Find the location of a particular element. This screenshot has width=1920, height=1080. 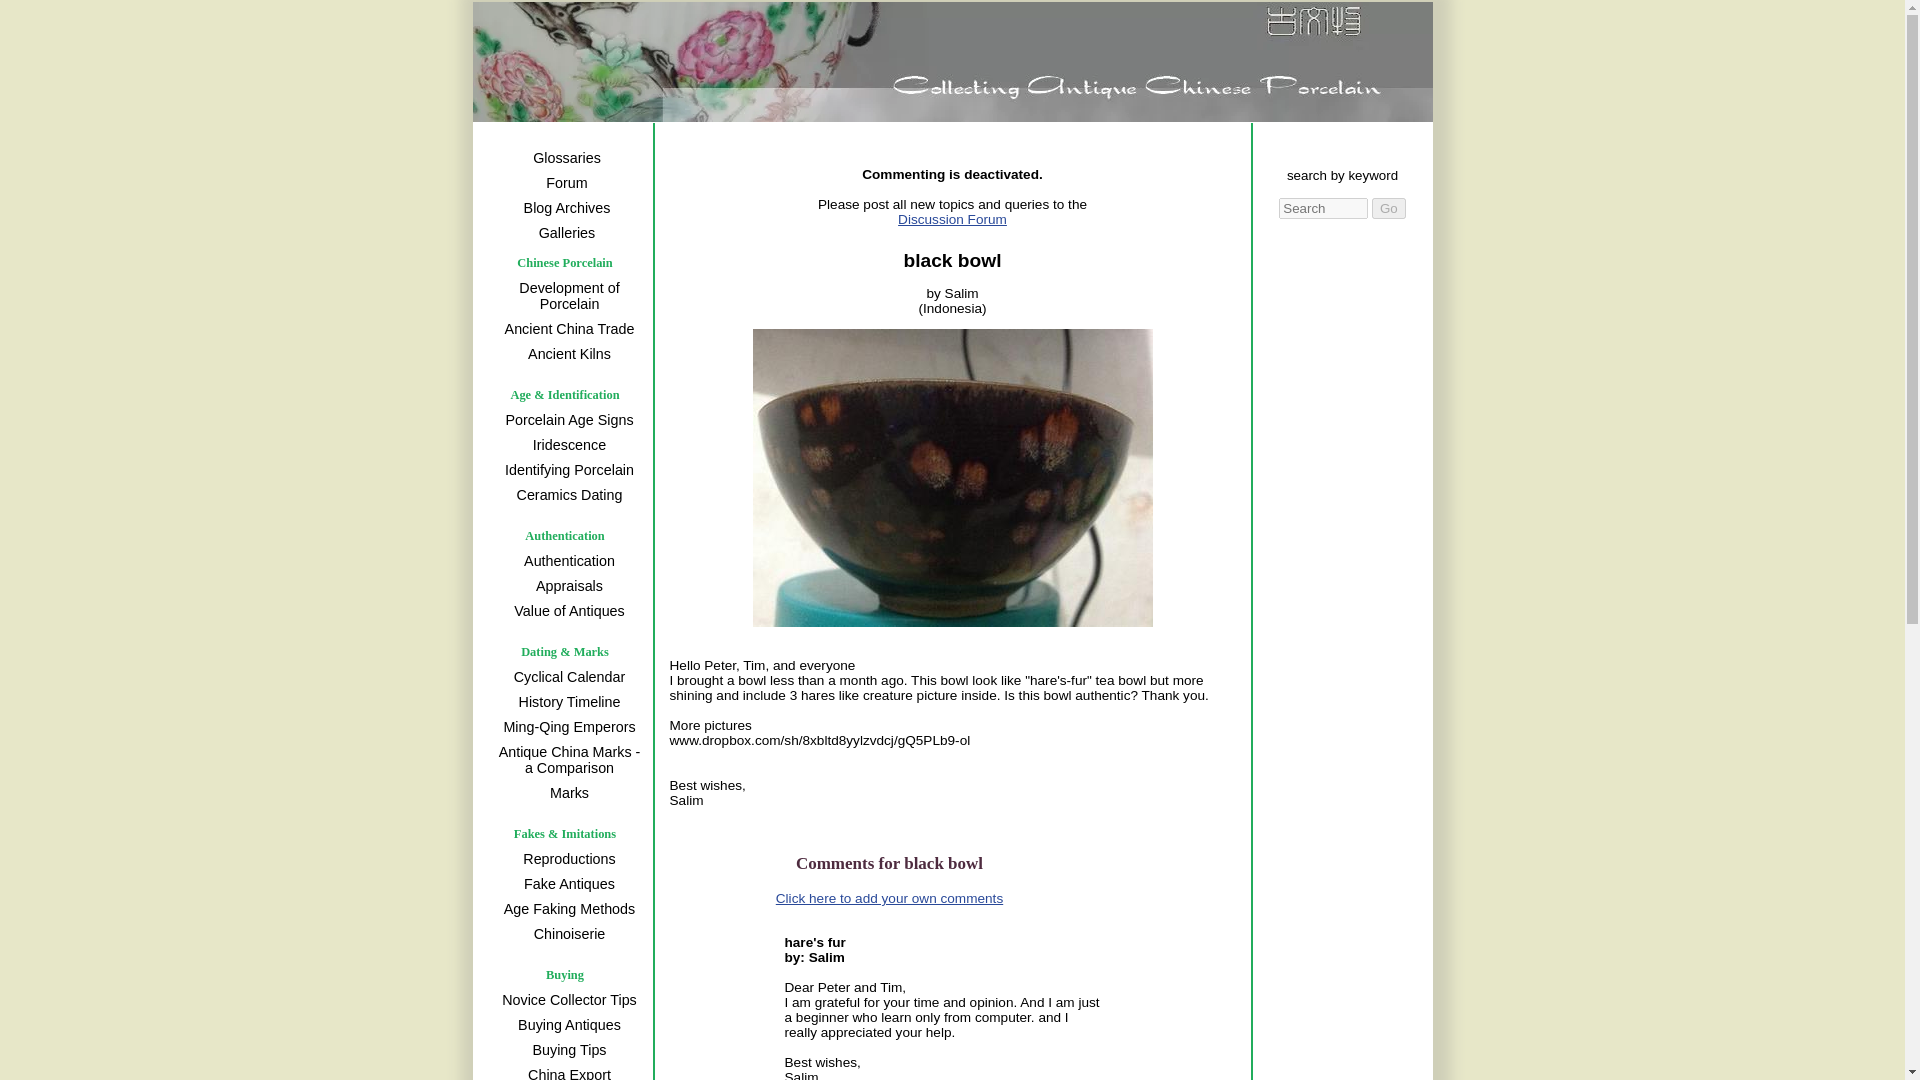

Ceramics Dating is located at coordinates (566, 494).